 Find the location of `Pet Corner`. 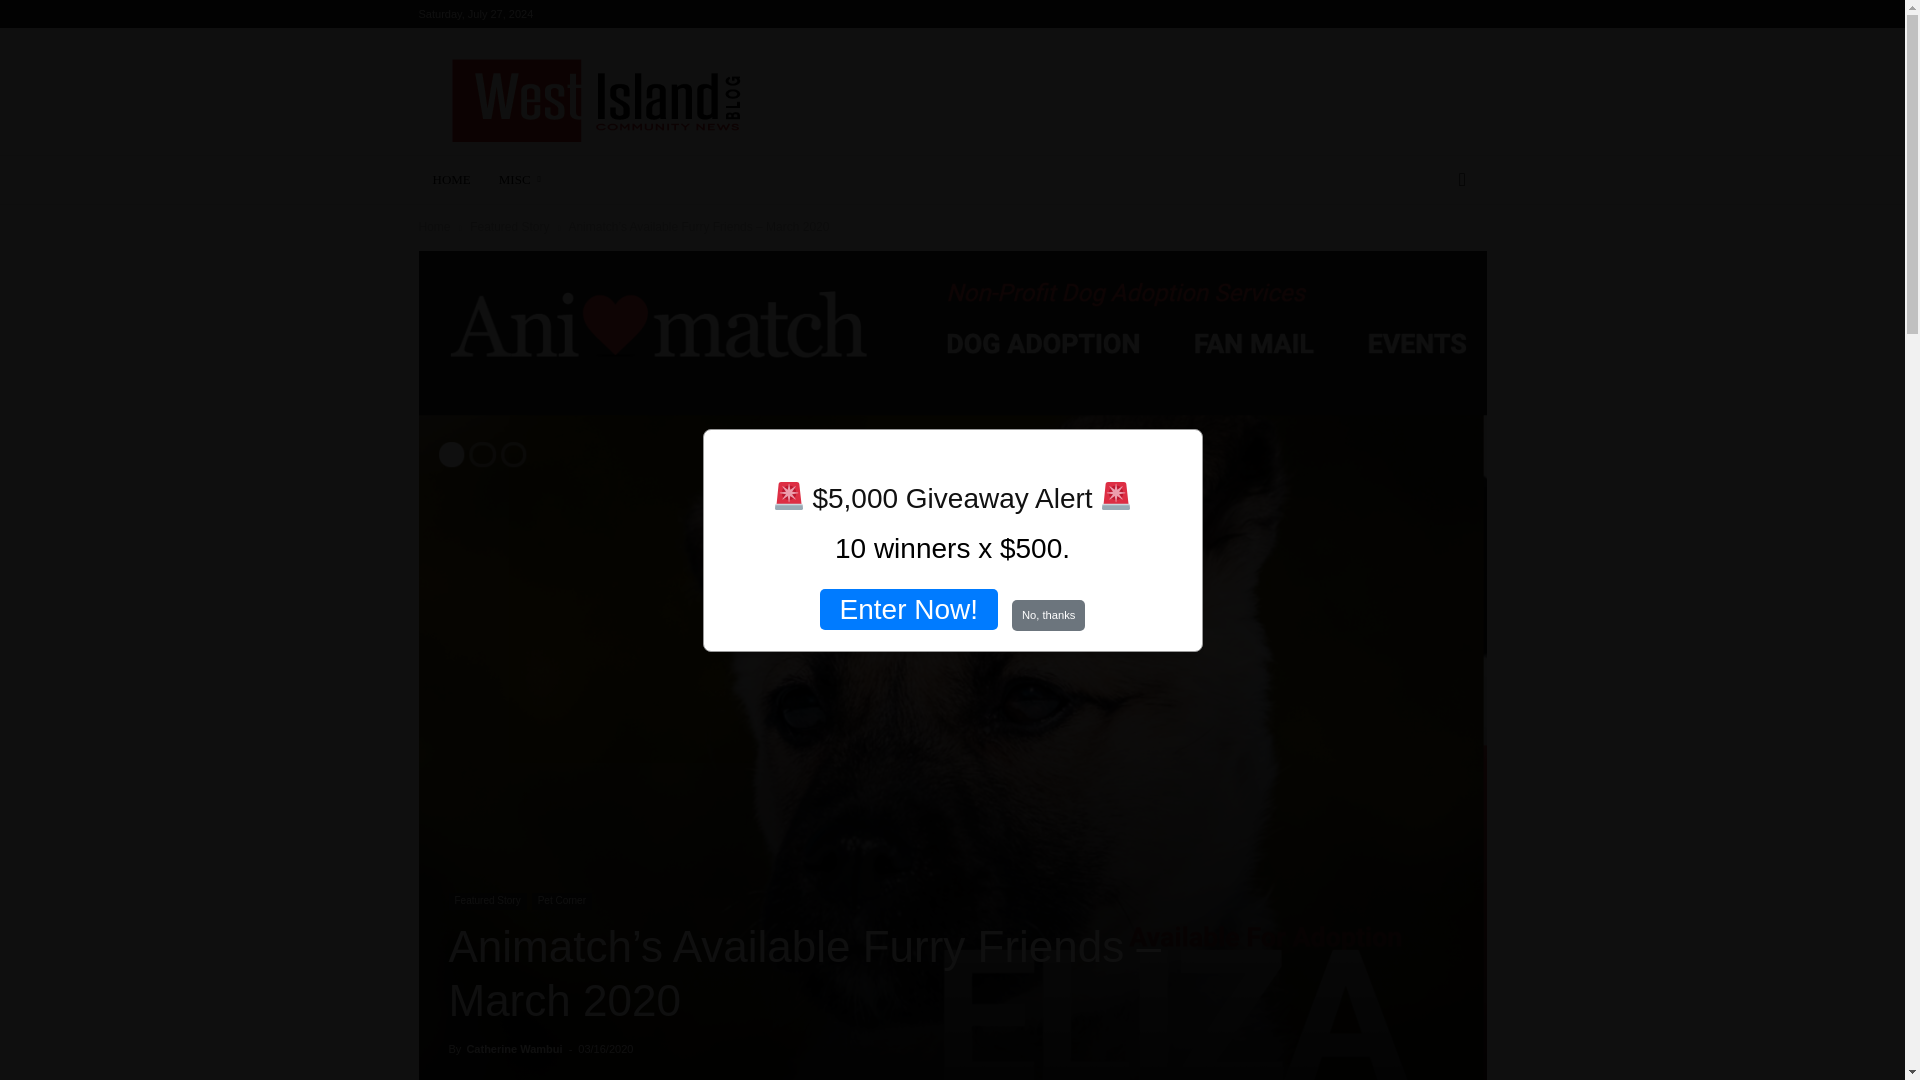

Pet Corner is located at coordinates (561, 902).